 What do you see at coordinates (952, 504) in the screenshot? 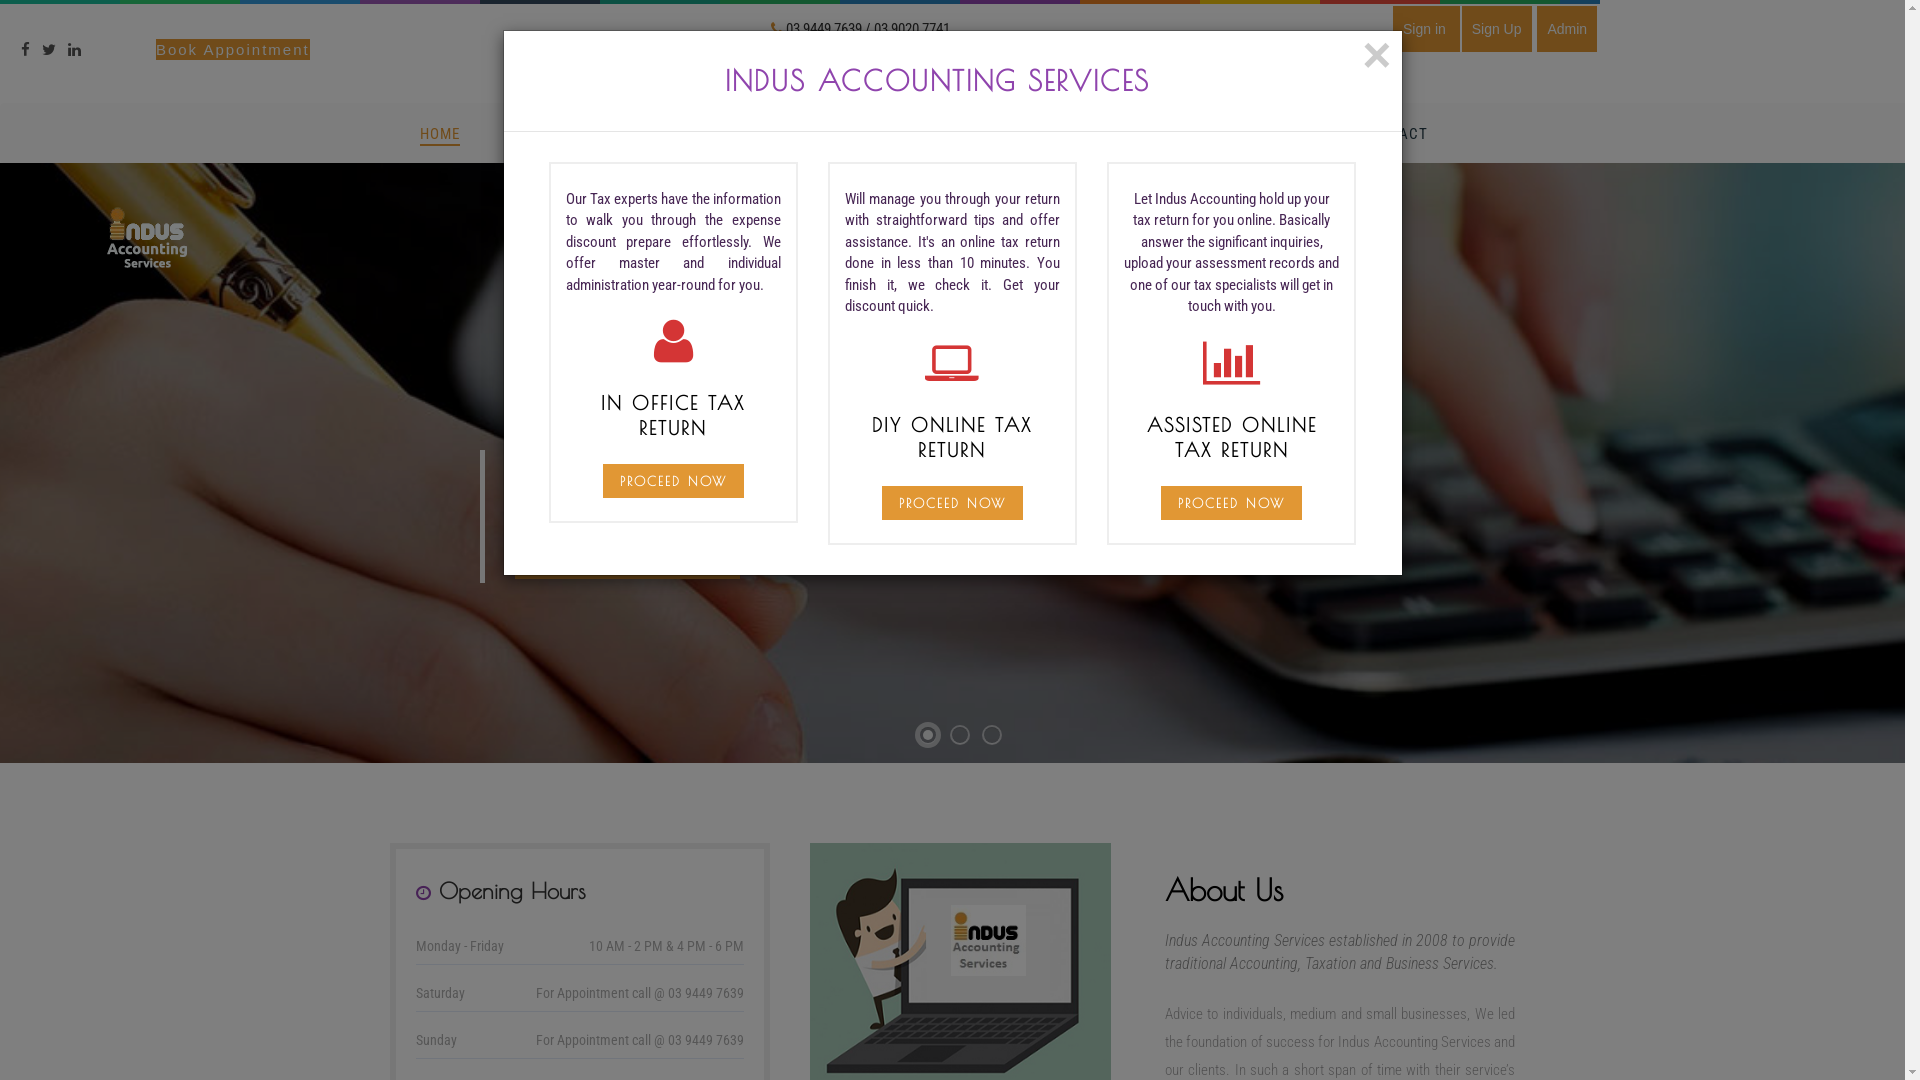
I see `PROCEED NOW` at bounding box center [952, 504].